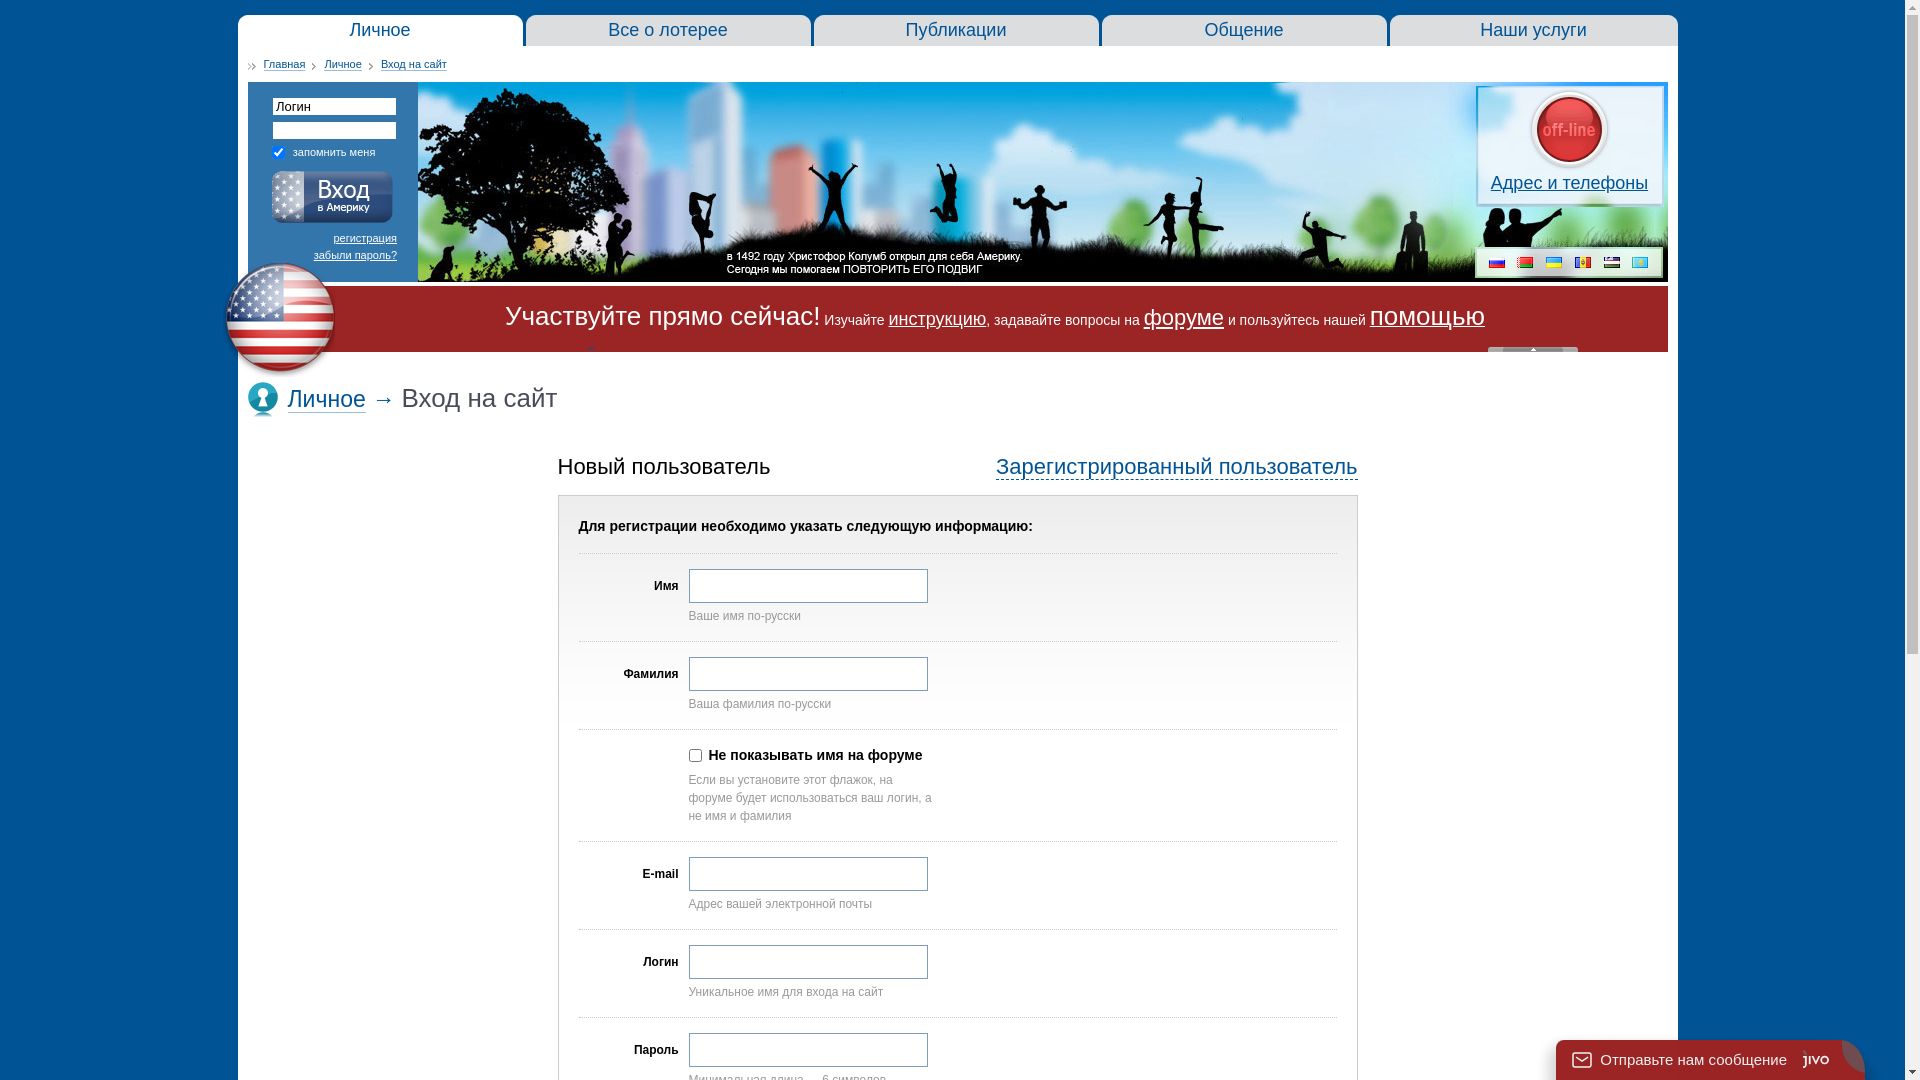 The image size is (1920, 1080). I want to click on by, so click(1525, 264).